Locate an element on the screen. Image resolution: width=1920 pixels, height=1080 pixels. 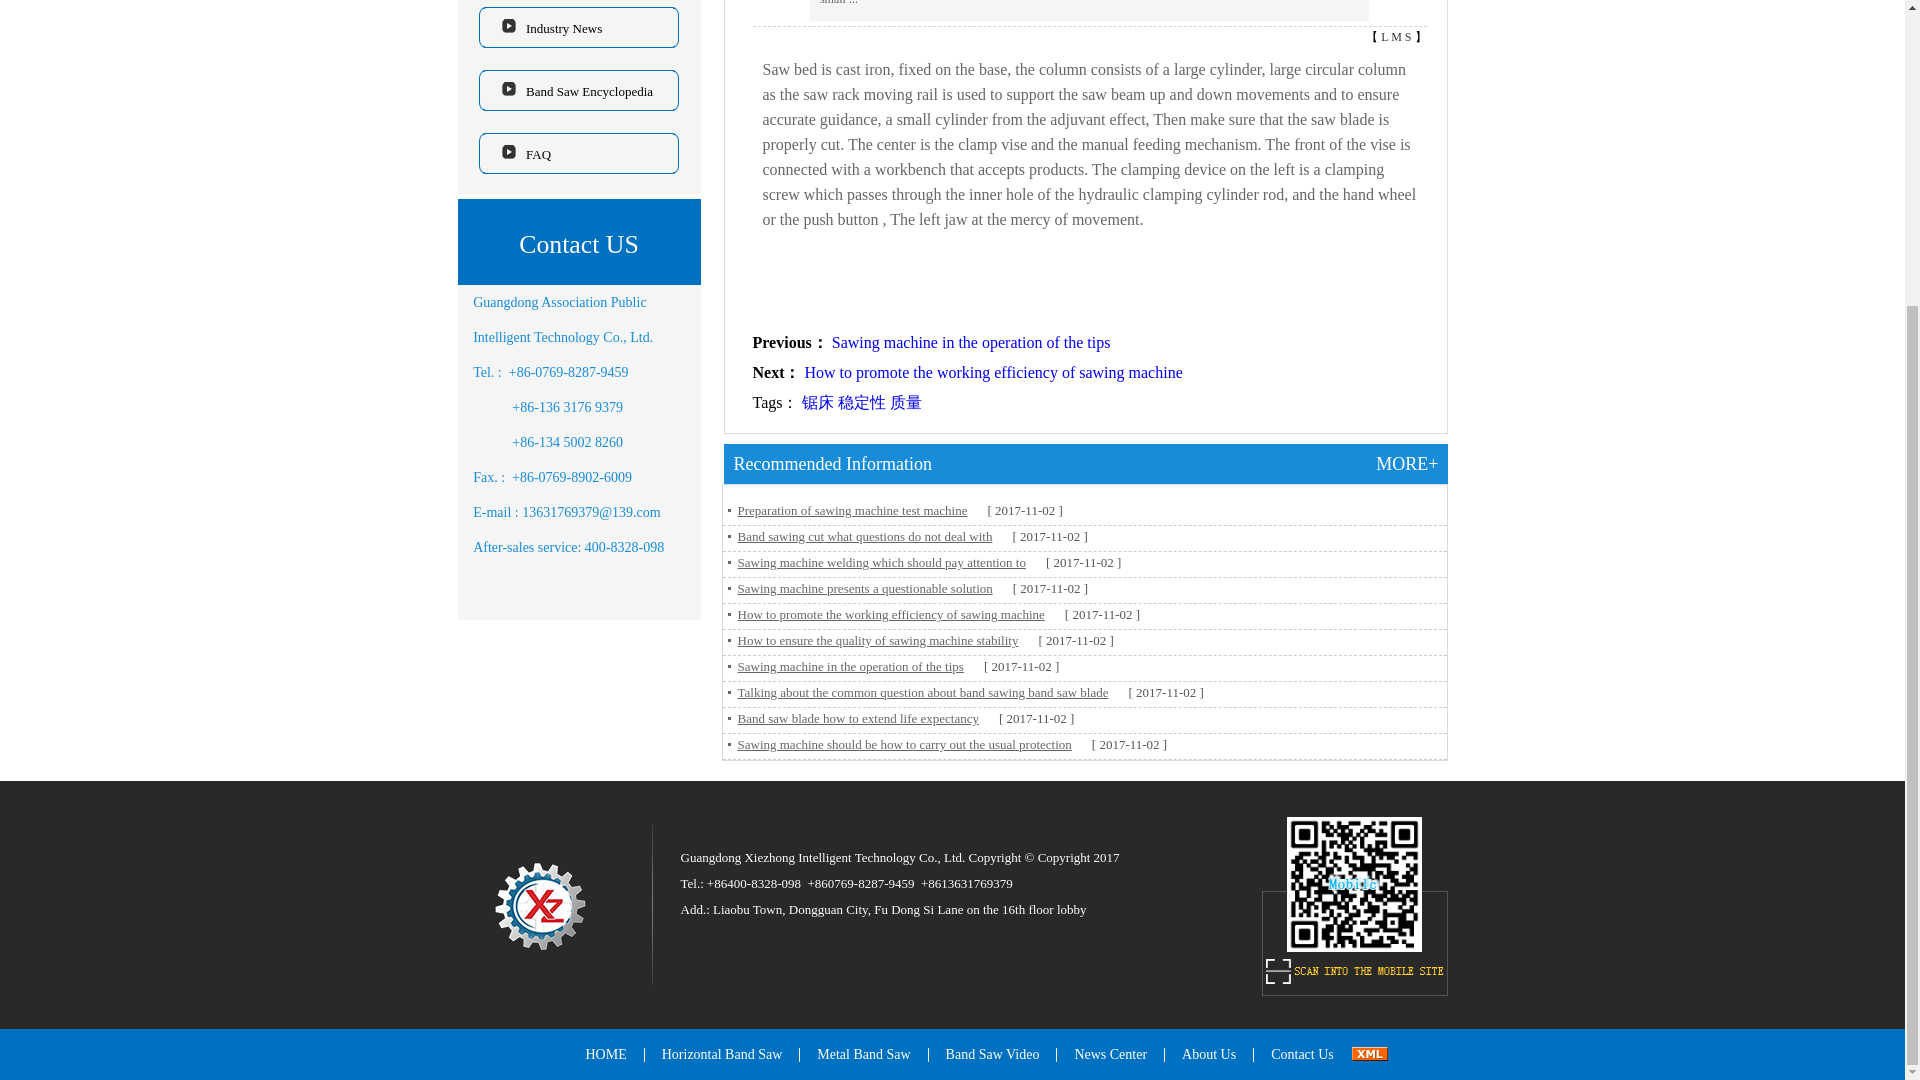
M is located at coordinates (1398, 37).